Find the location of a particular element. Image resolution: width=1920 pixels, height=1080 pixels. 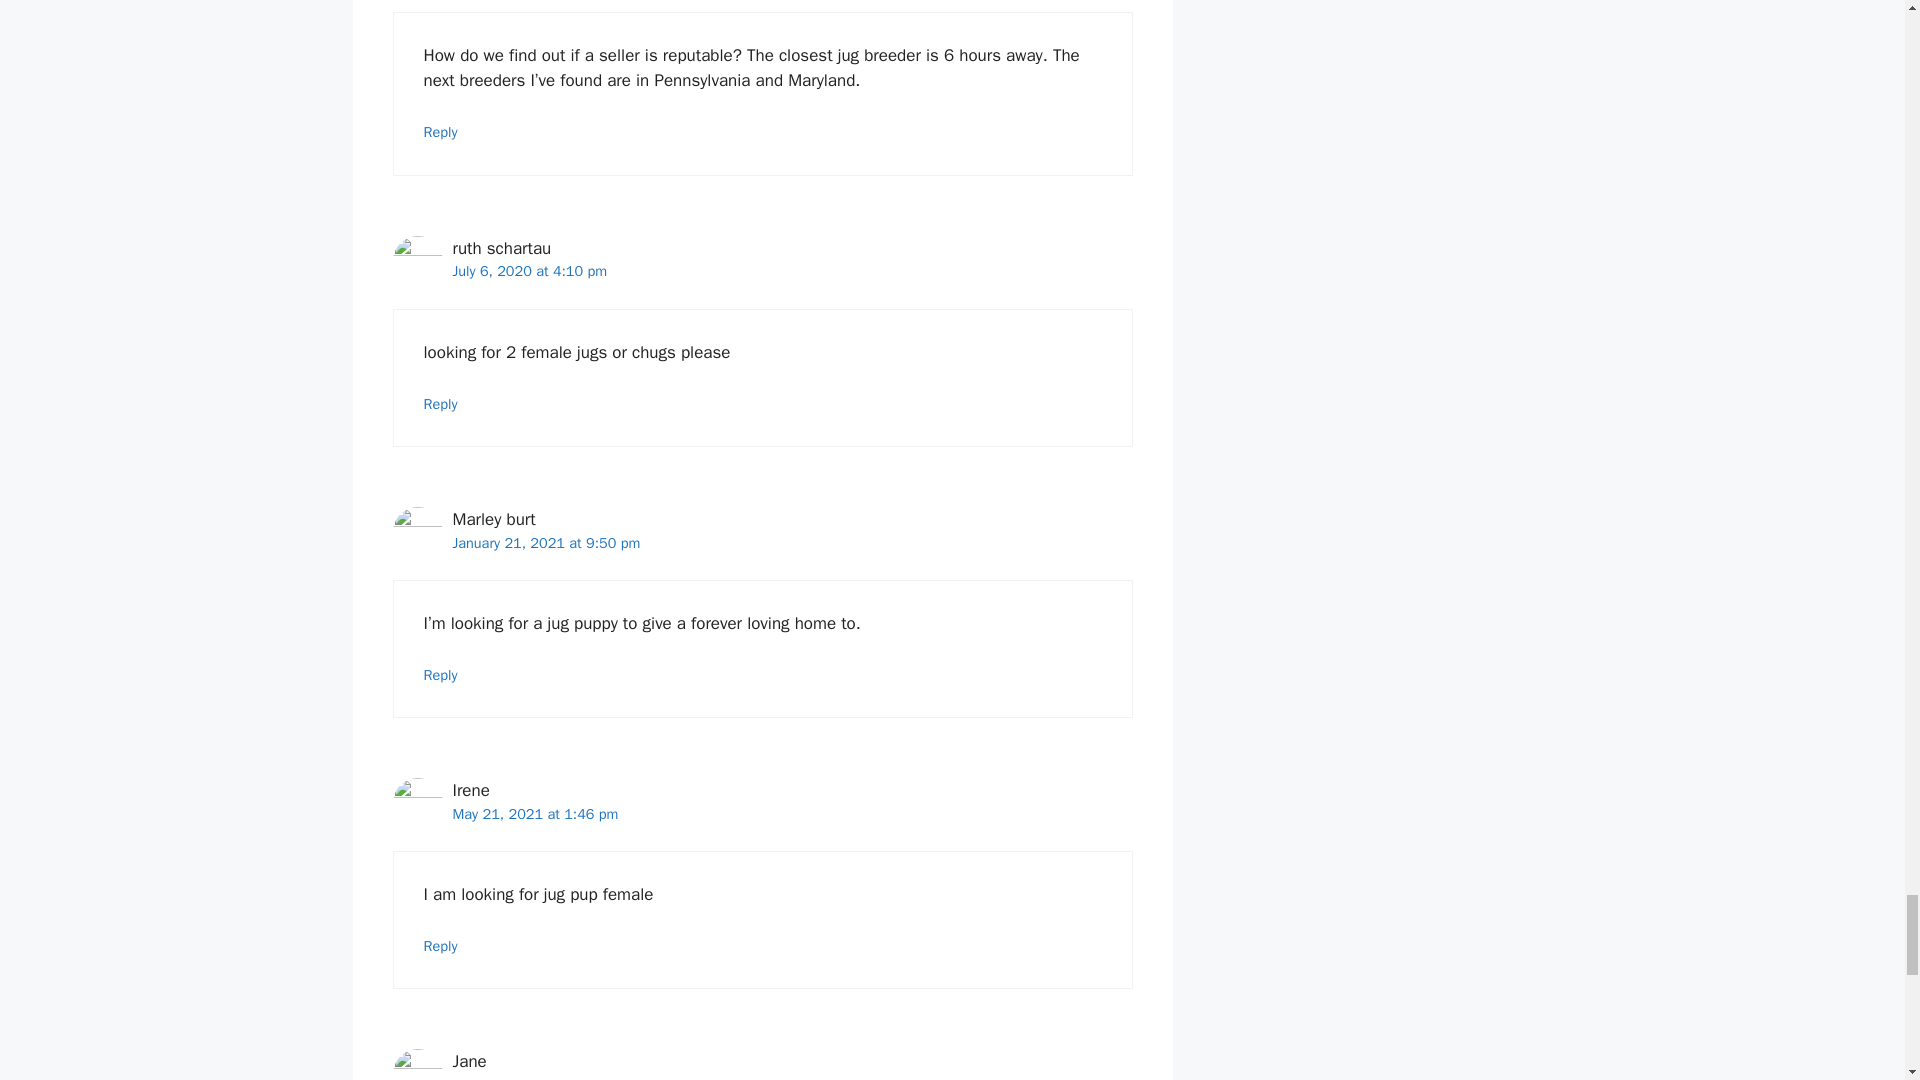

May 21, 2021 at 1:46 pm is located at coordinates (534, 813).